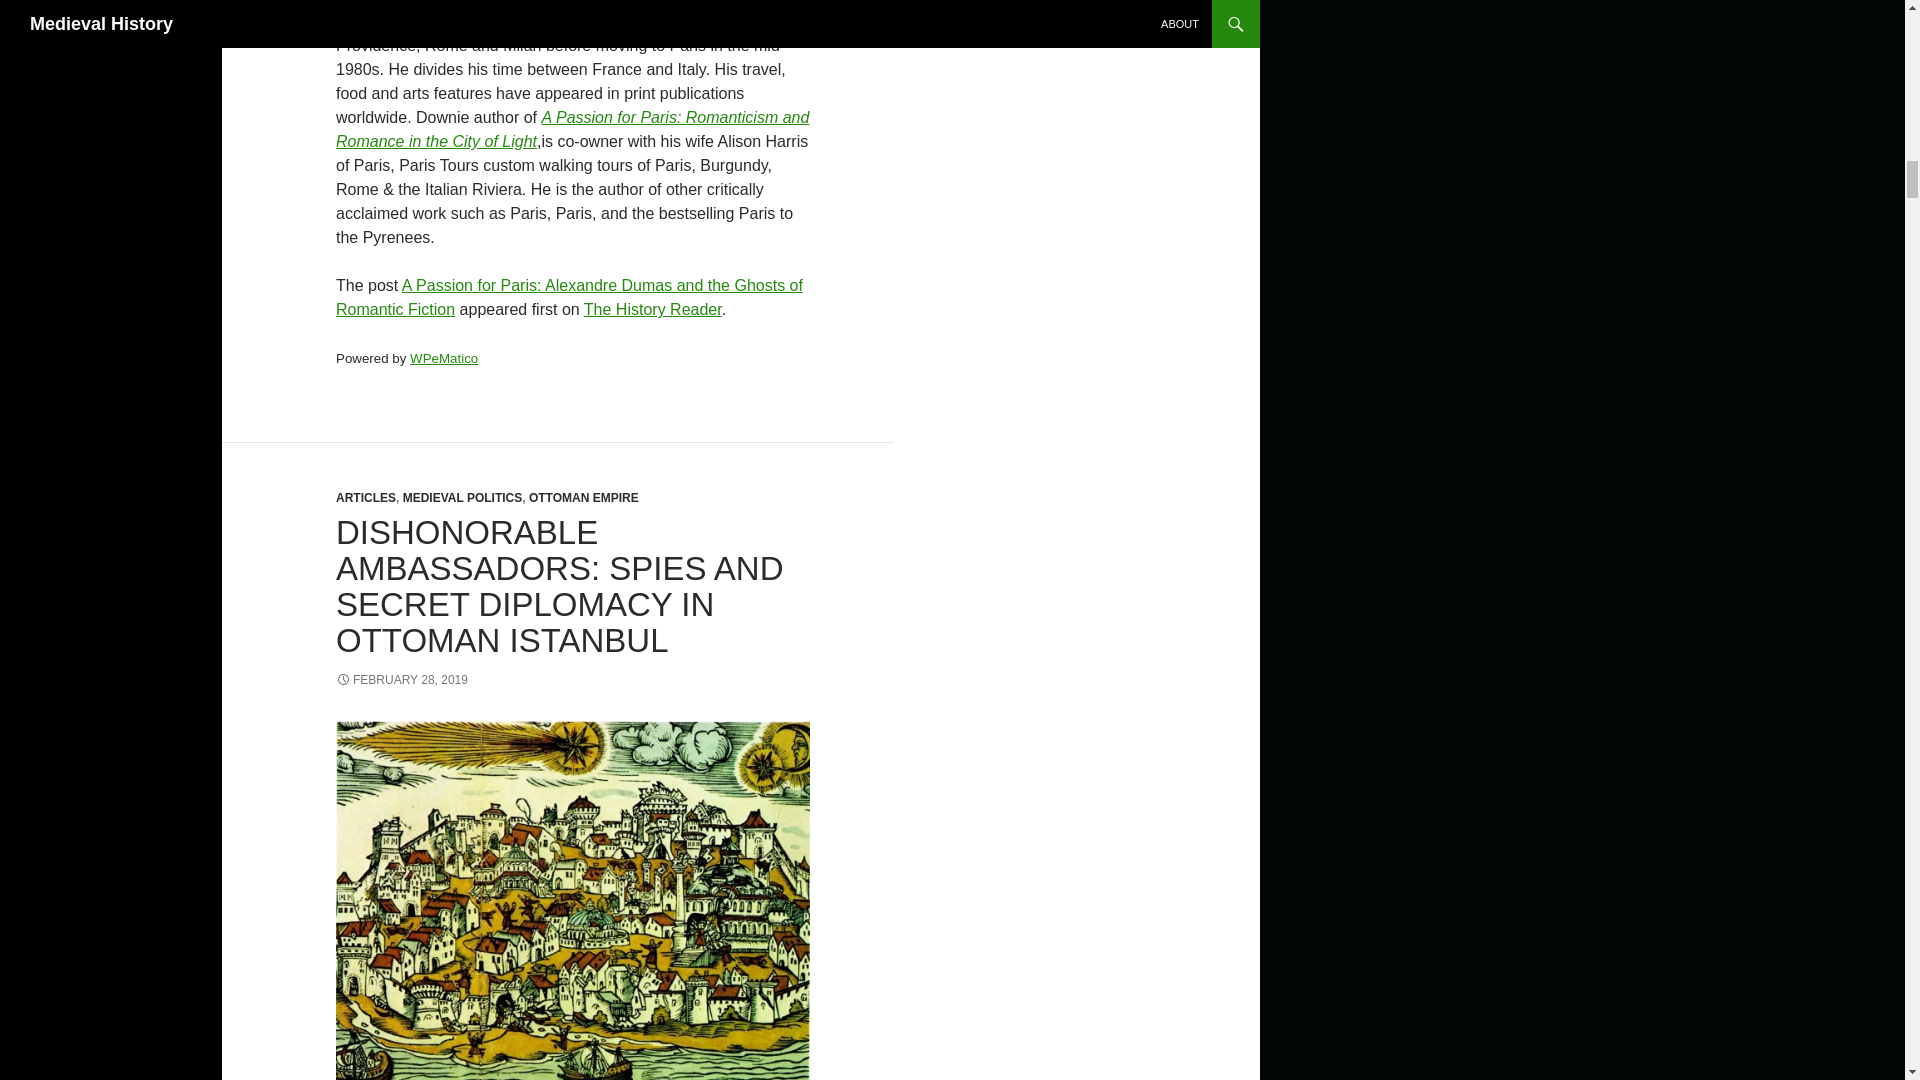 The image size is (1920, 1080). I want to click on ARTICLES, so click(366, 498).